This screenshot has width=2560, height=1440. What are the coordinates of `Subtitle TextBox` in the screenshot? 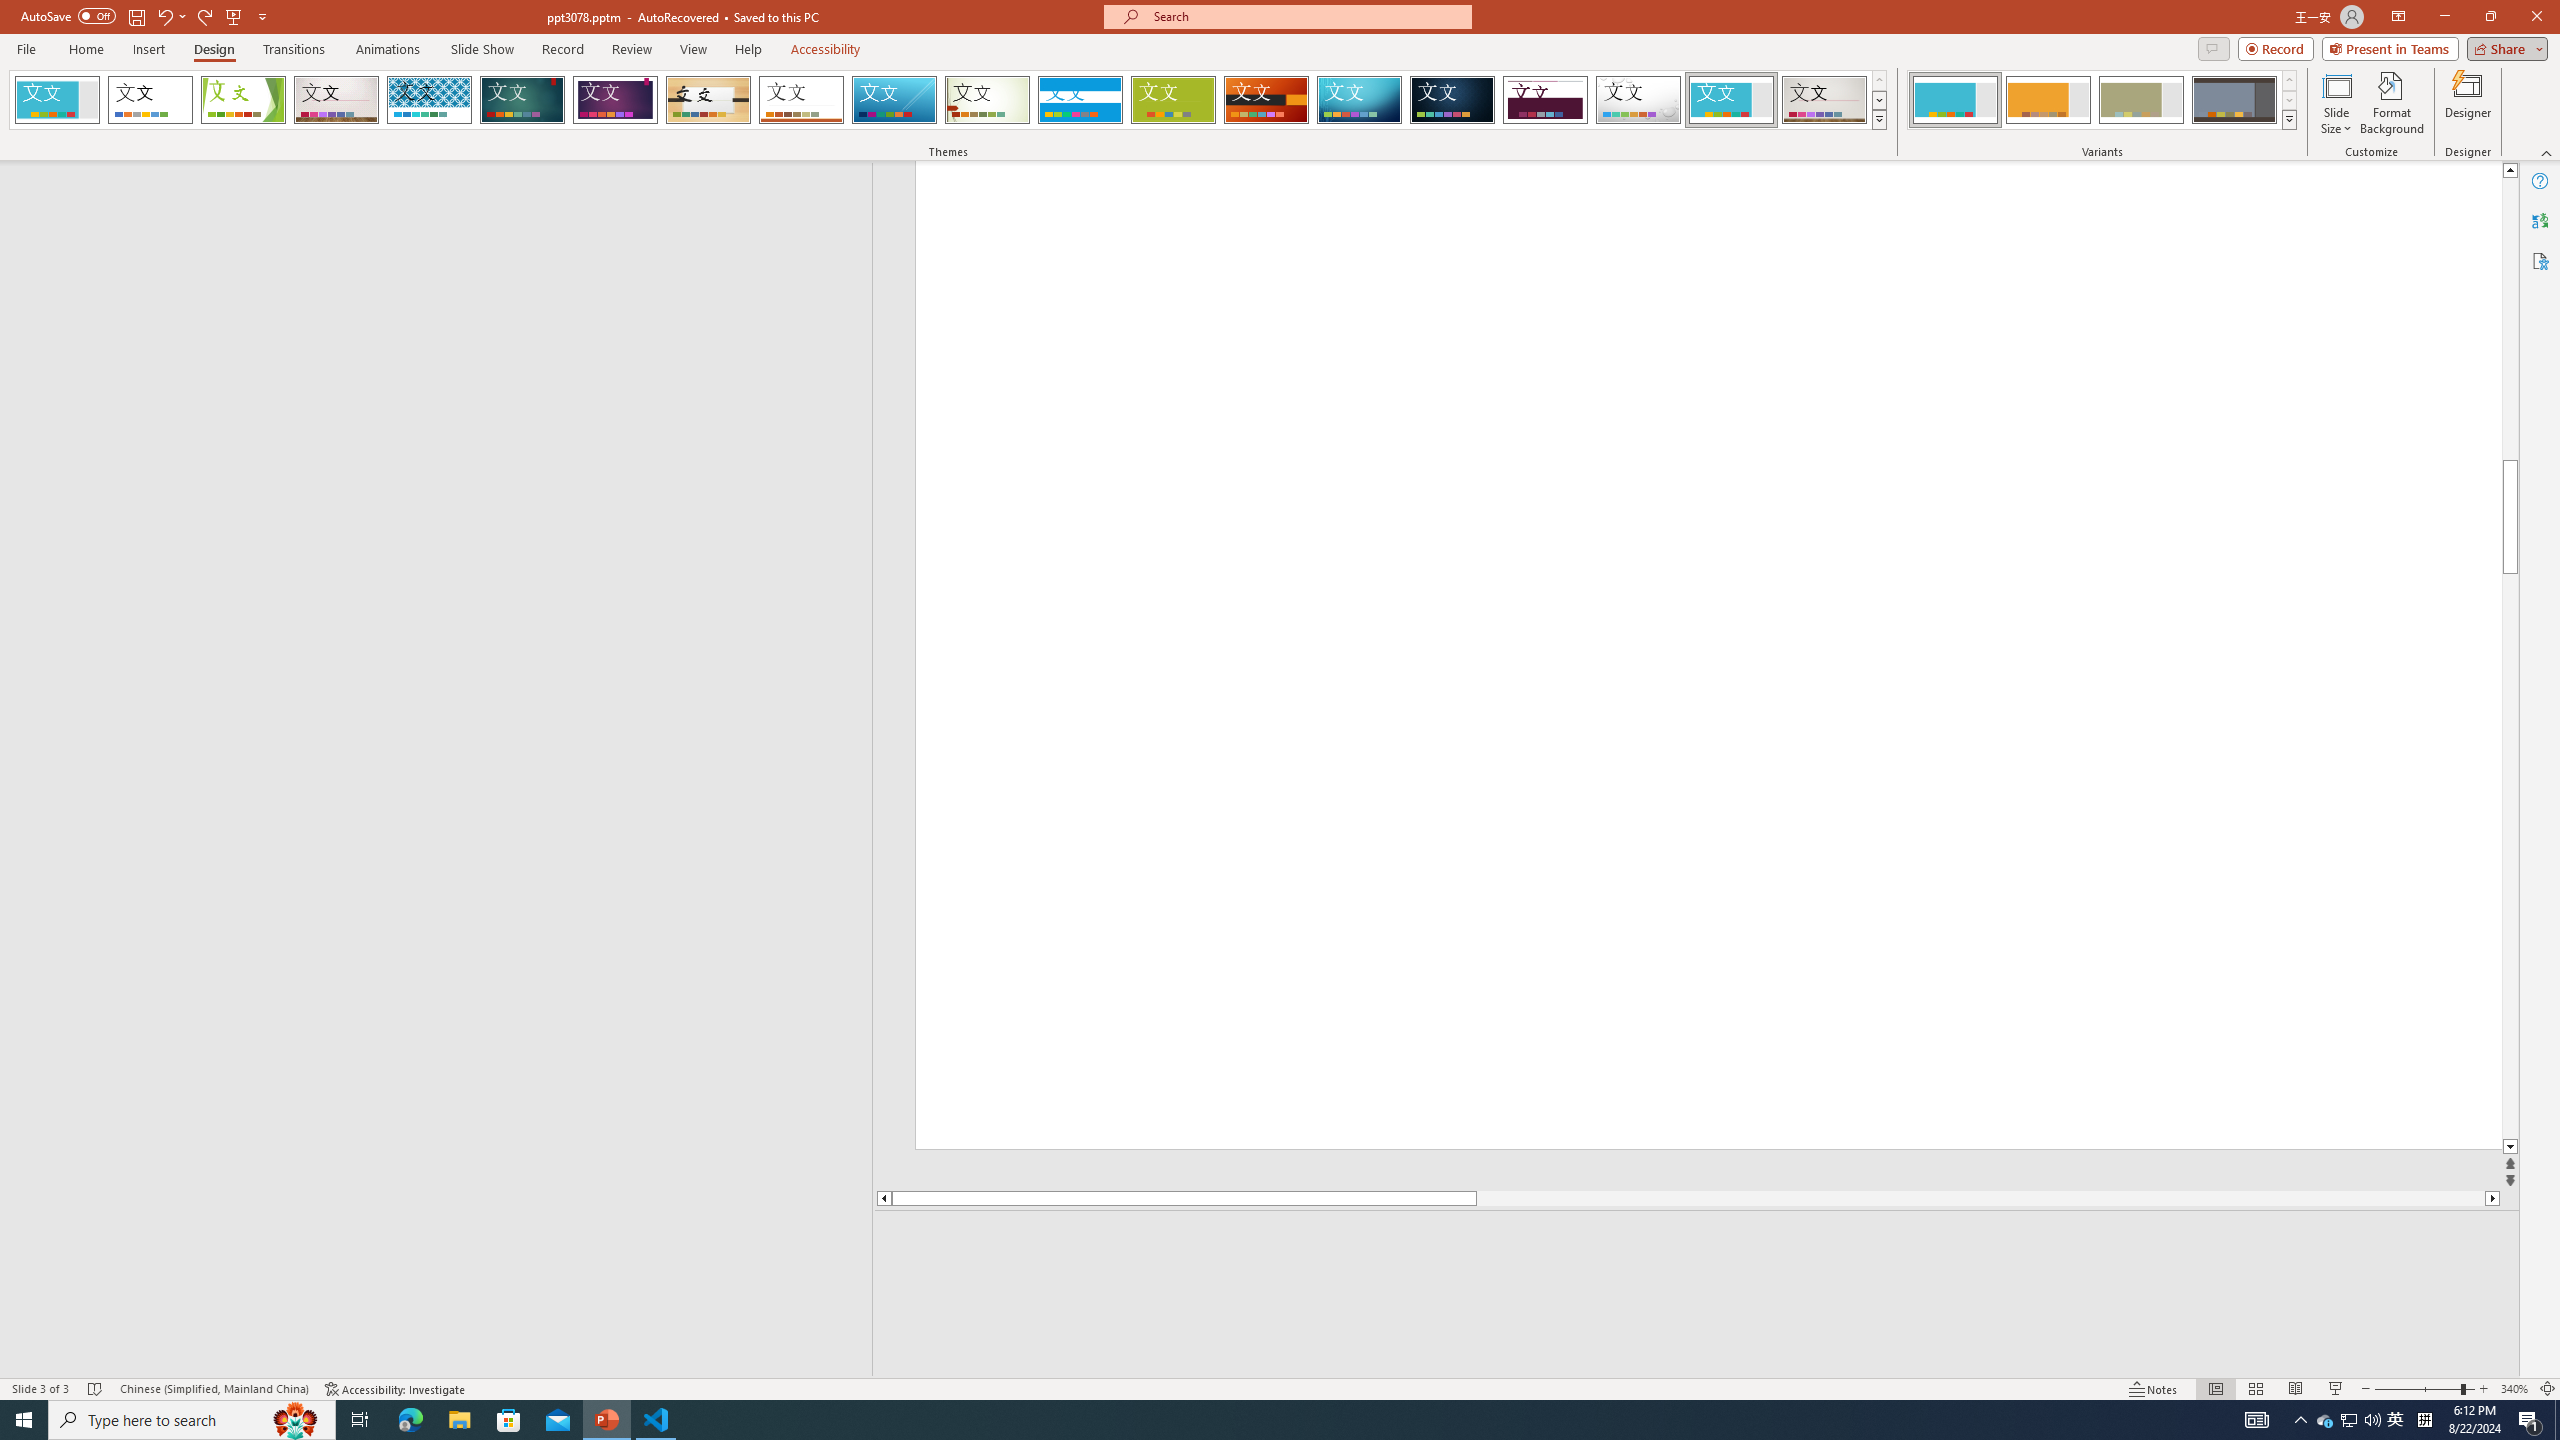 It's located at (1683, 1002).